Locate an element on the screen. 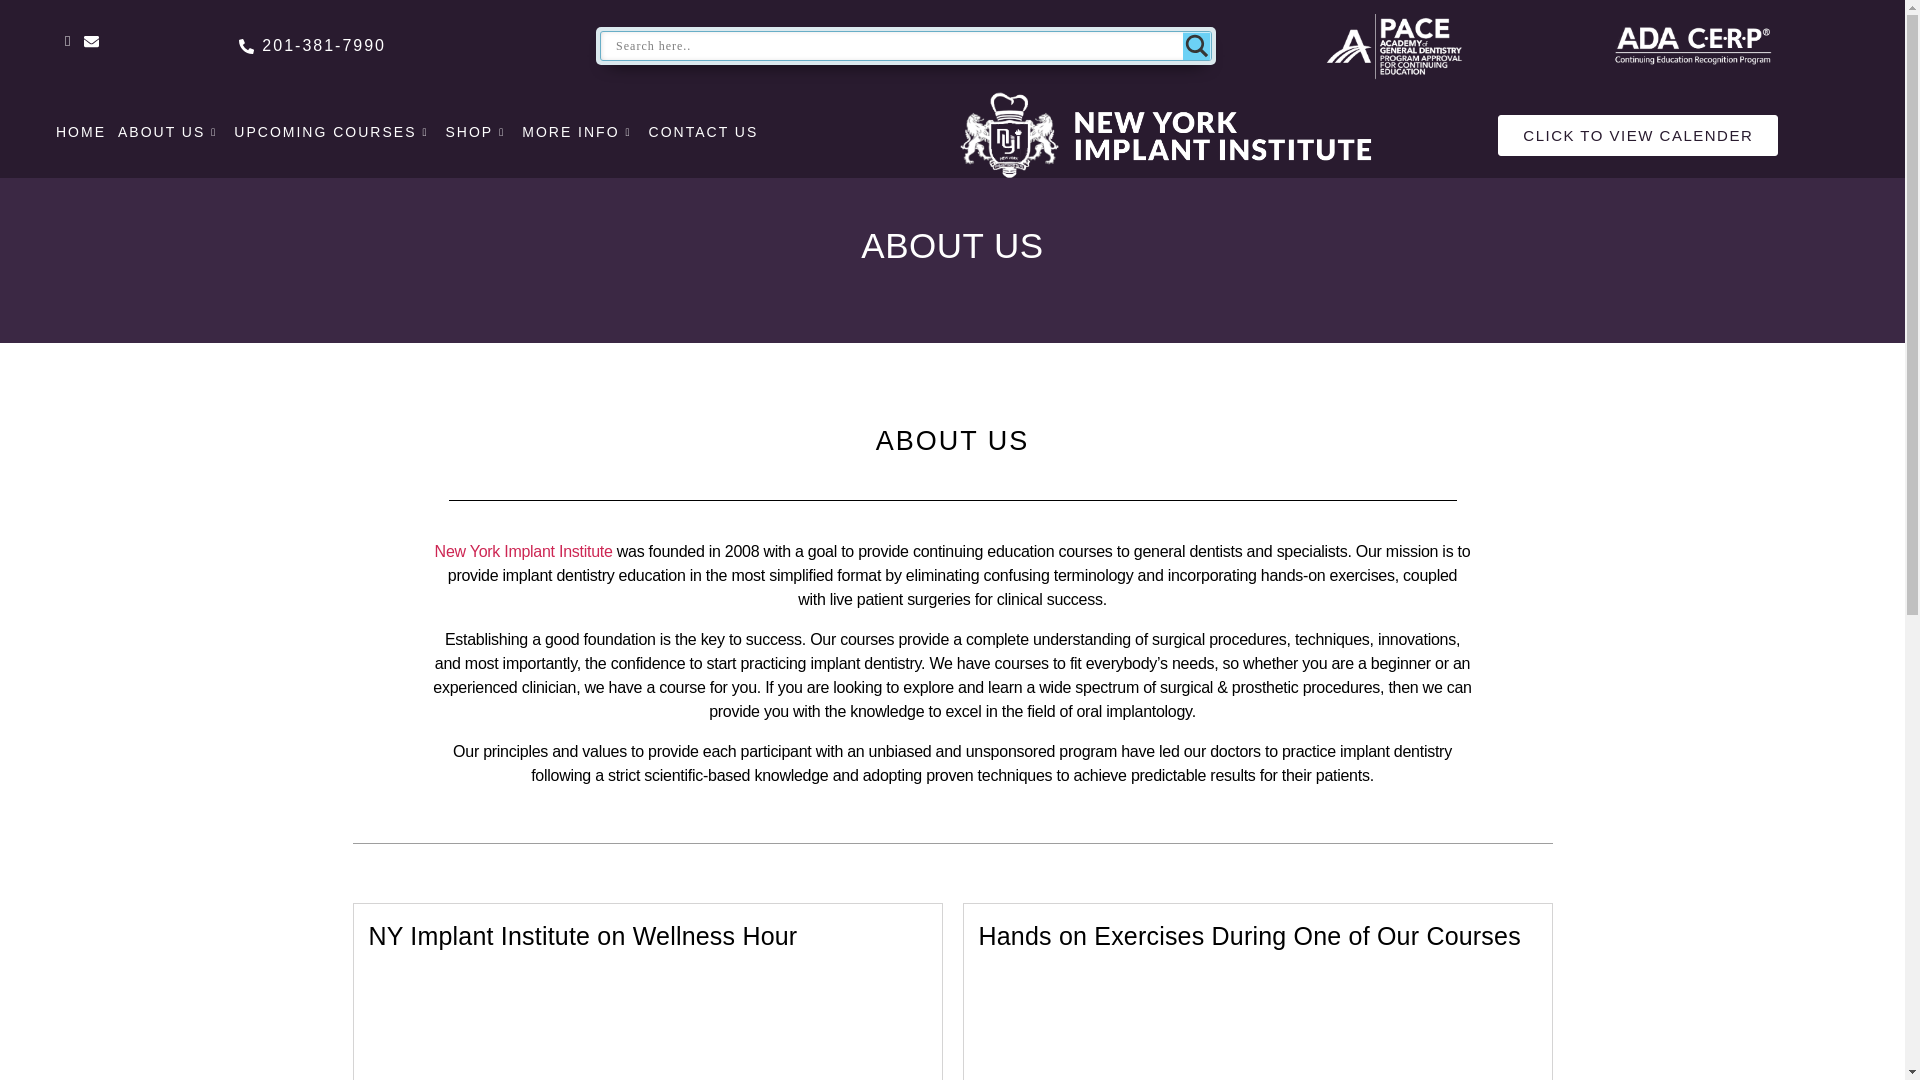  201-381-7990 is located at coordinates (392, 46).